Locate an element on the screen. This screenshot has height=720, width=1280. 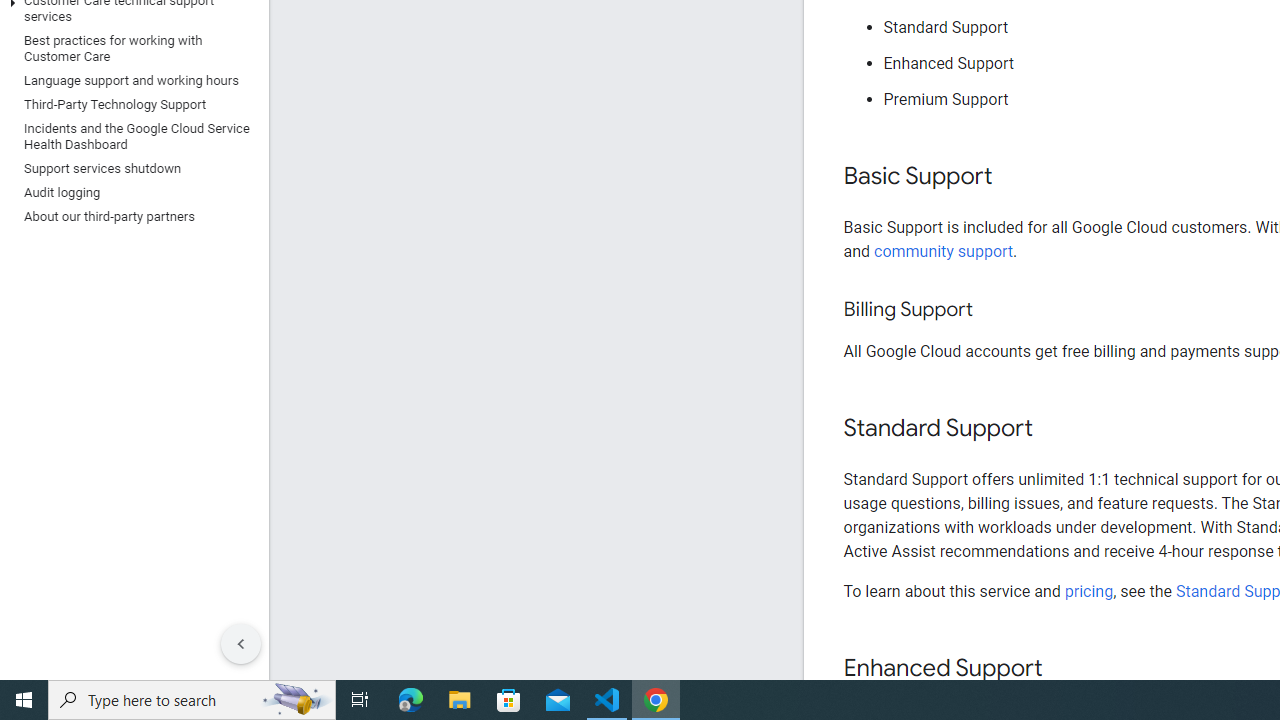
community support is located at coordinates (944, 250).